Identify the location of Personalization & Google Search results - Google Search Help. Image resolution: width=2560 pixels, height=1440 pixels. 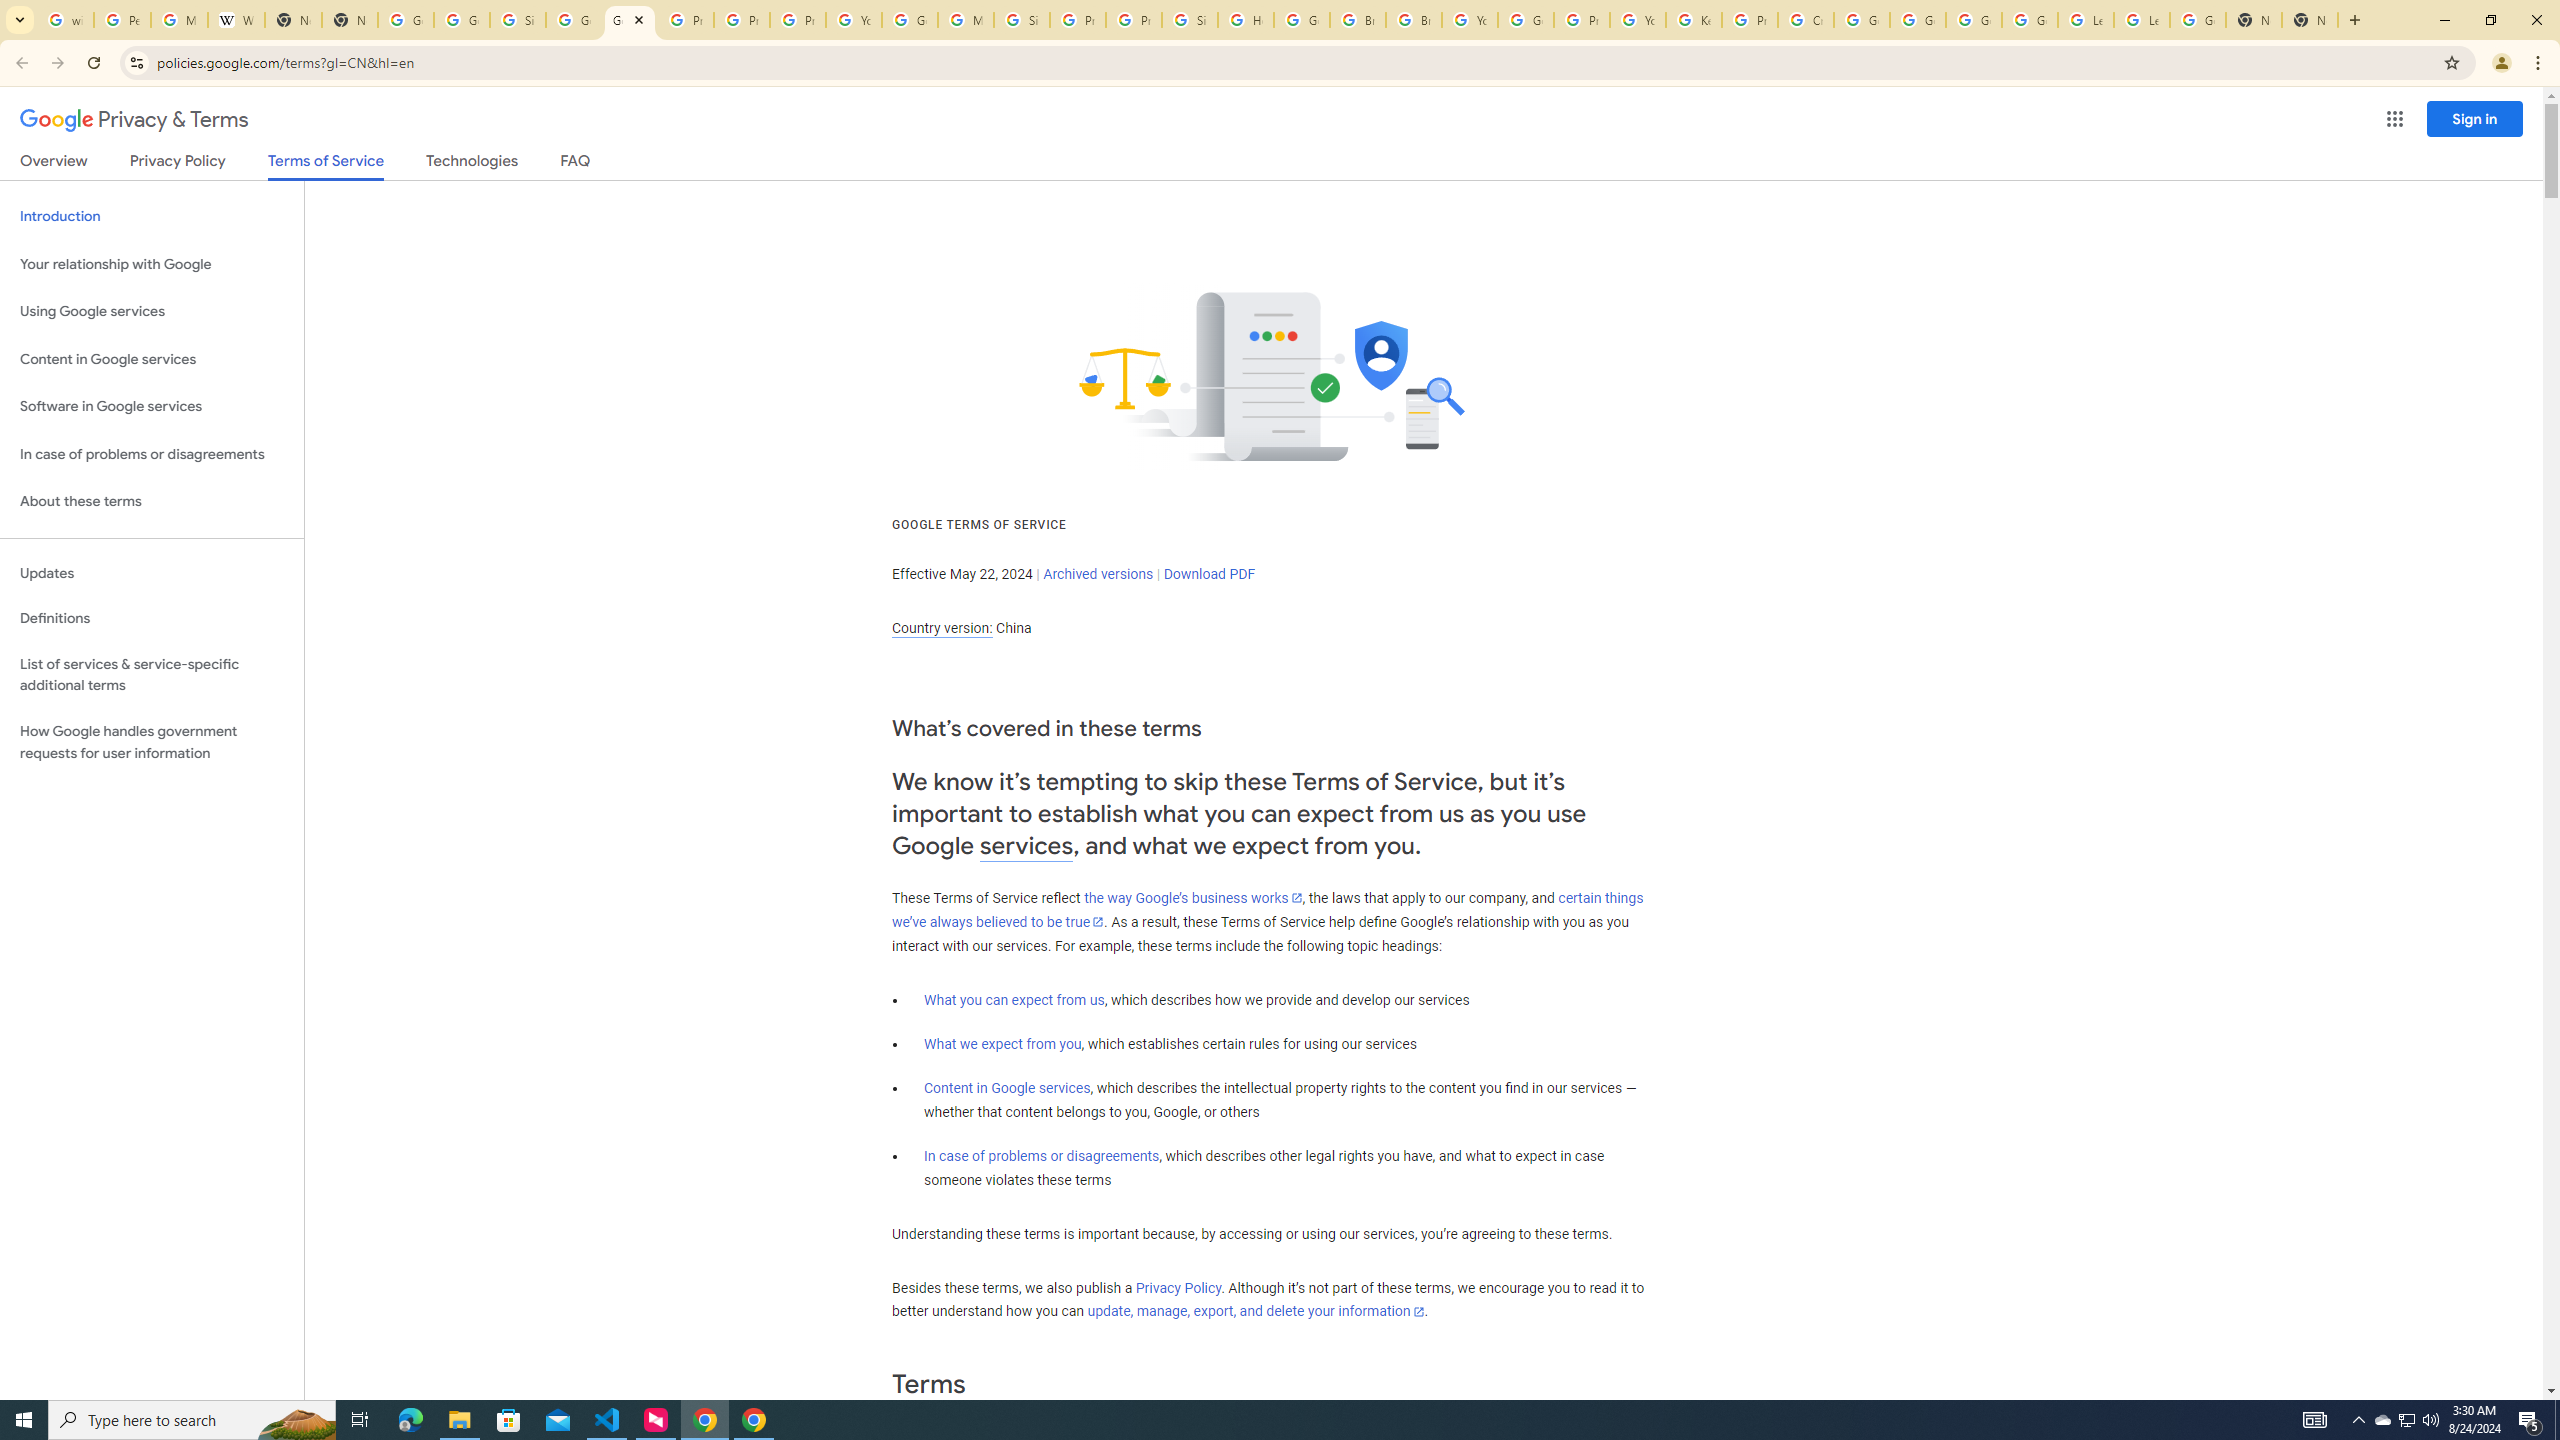
(121, 20).